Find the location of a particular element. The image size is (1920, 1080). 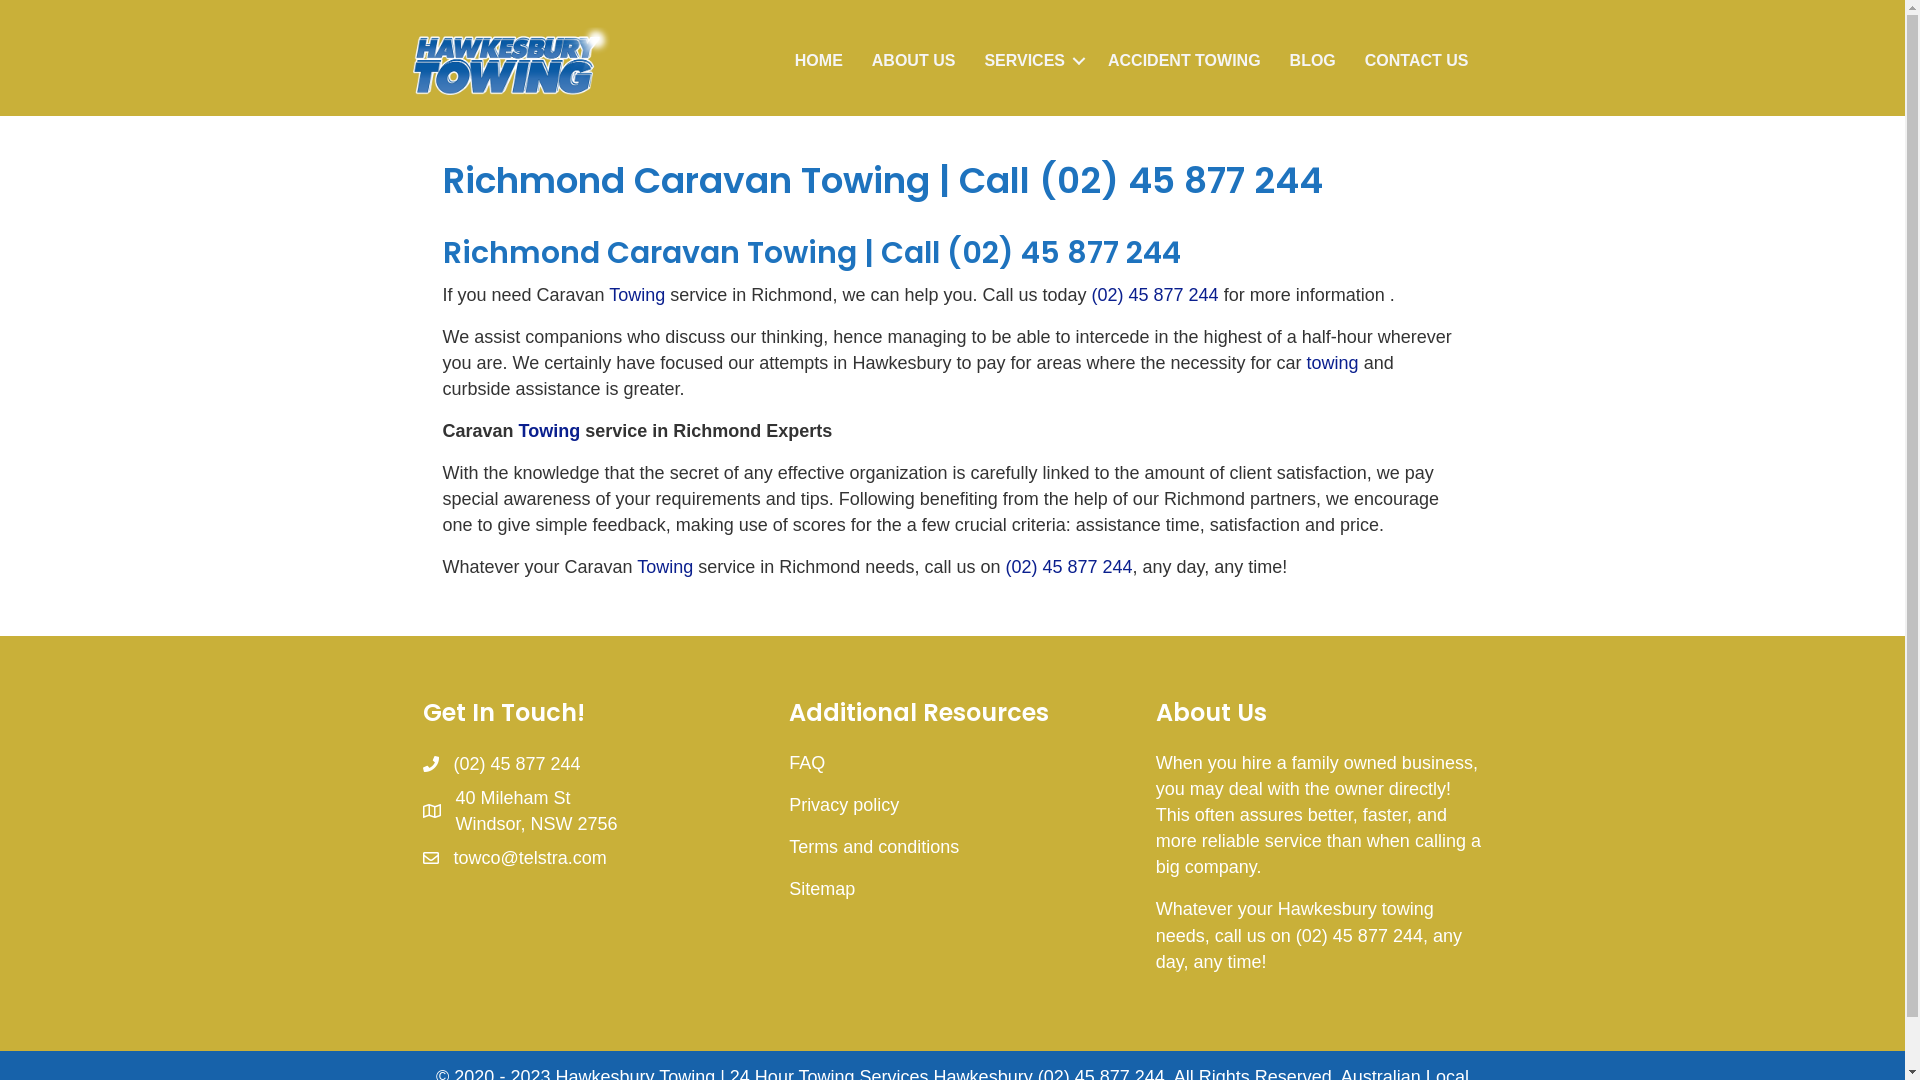

FAQ is located at coordinates (807, 763).